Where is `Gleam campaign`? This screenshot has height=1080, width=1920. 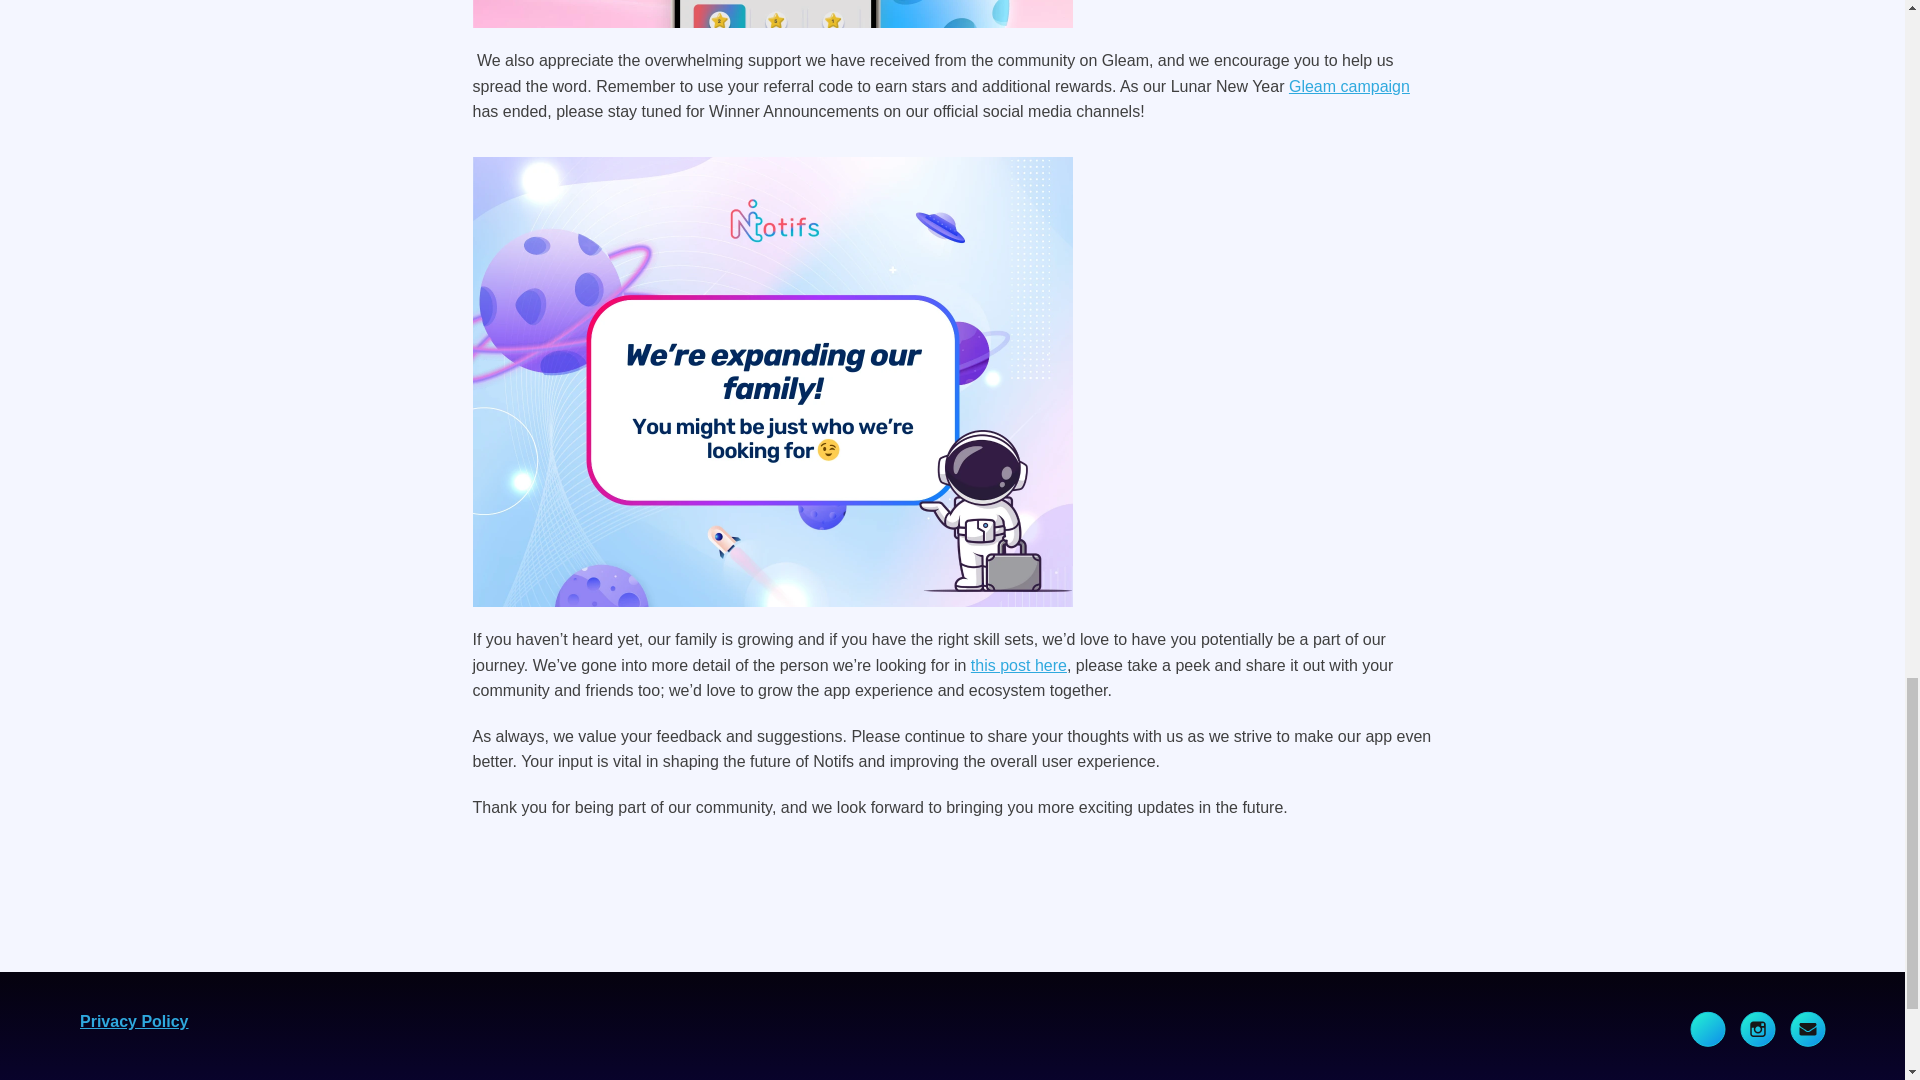
Gleam campaign is located at coordinates (1348, 86).